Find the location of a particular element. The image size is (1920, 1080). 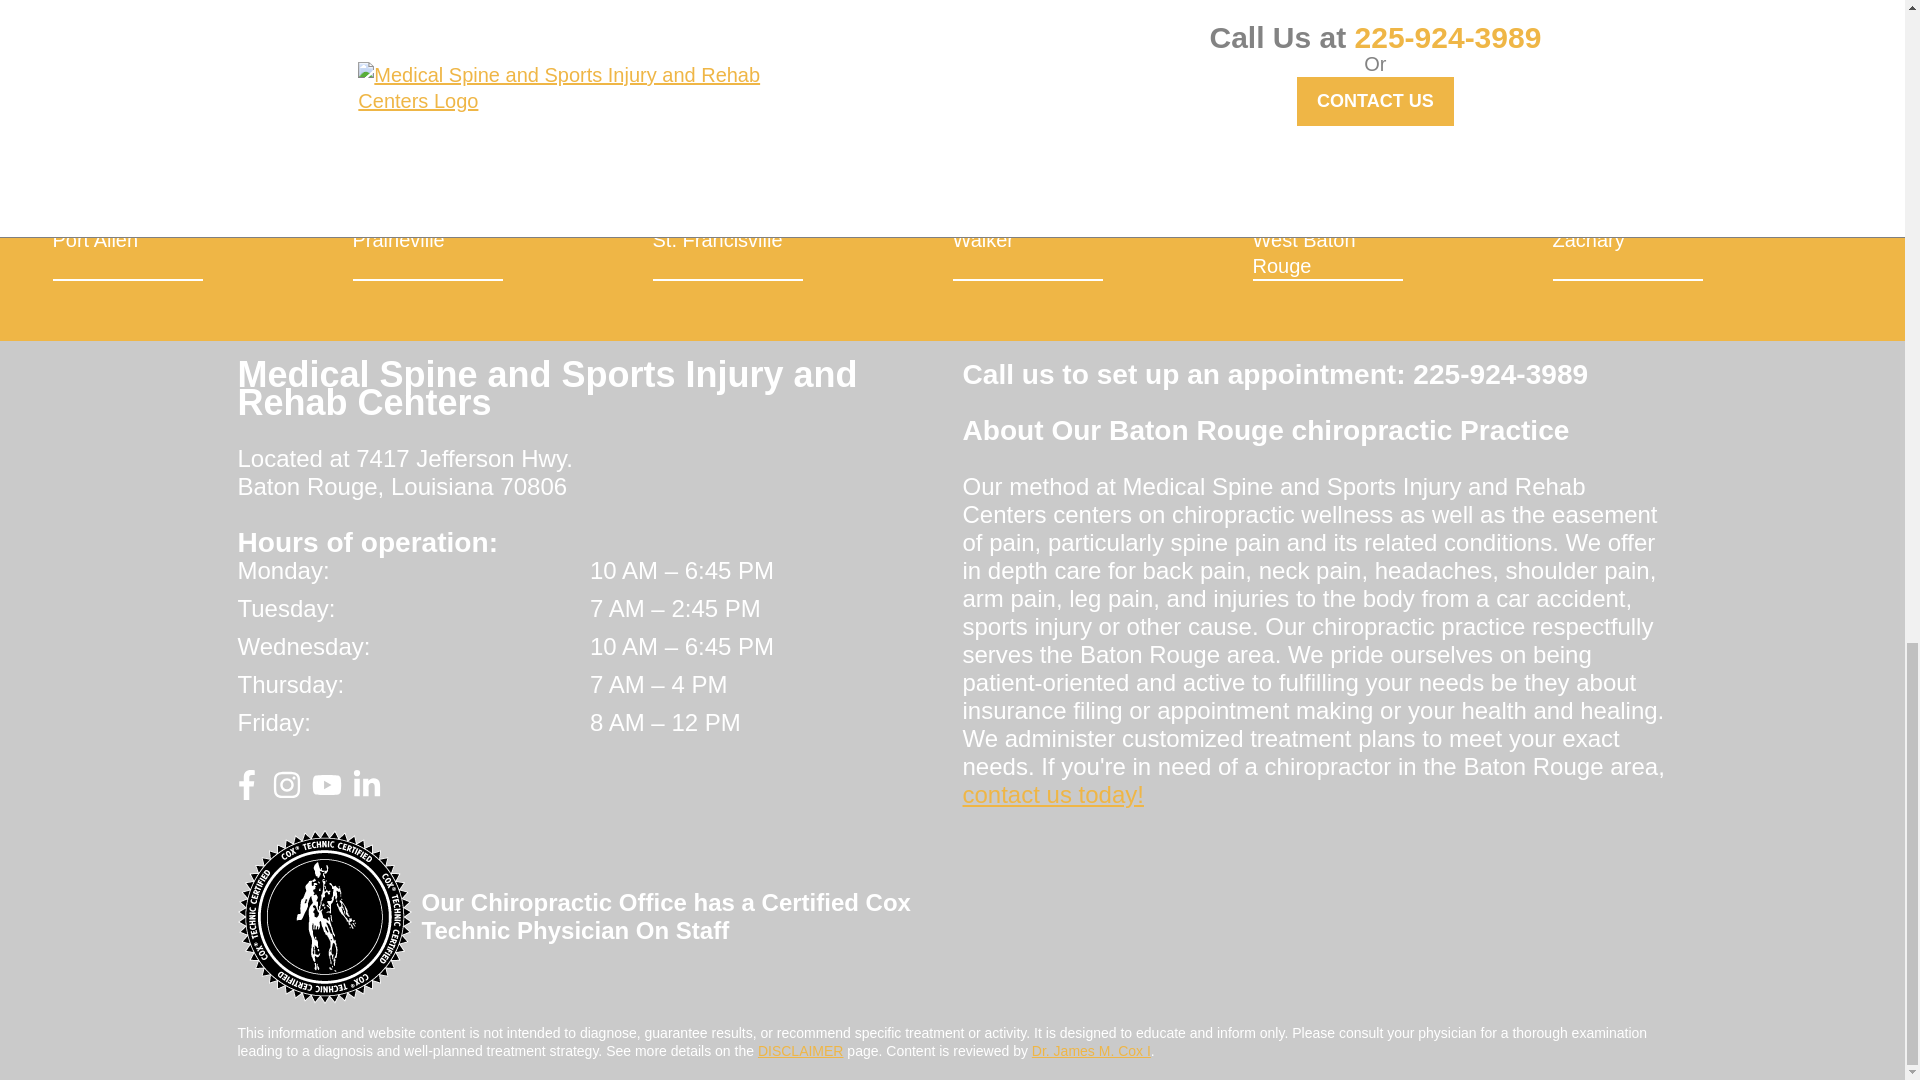

Like us on Facebook is located at coordinates (246, 792).